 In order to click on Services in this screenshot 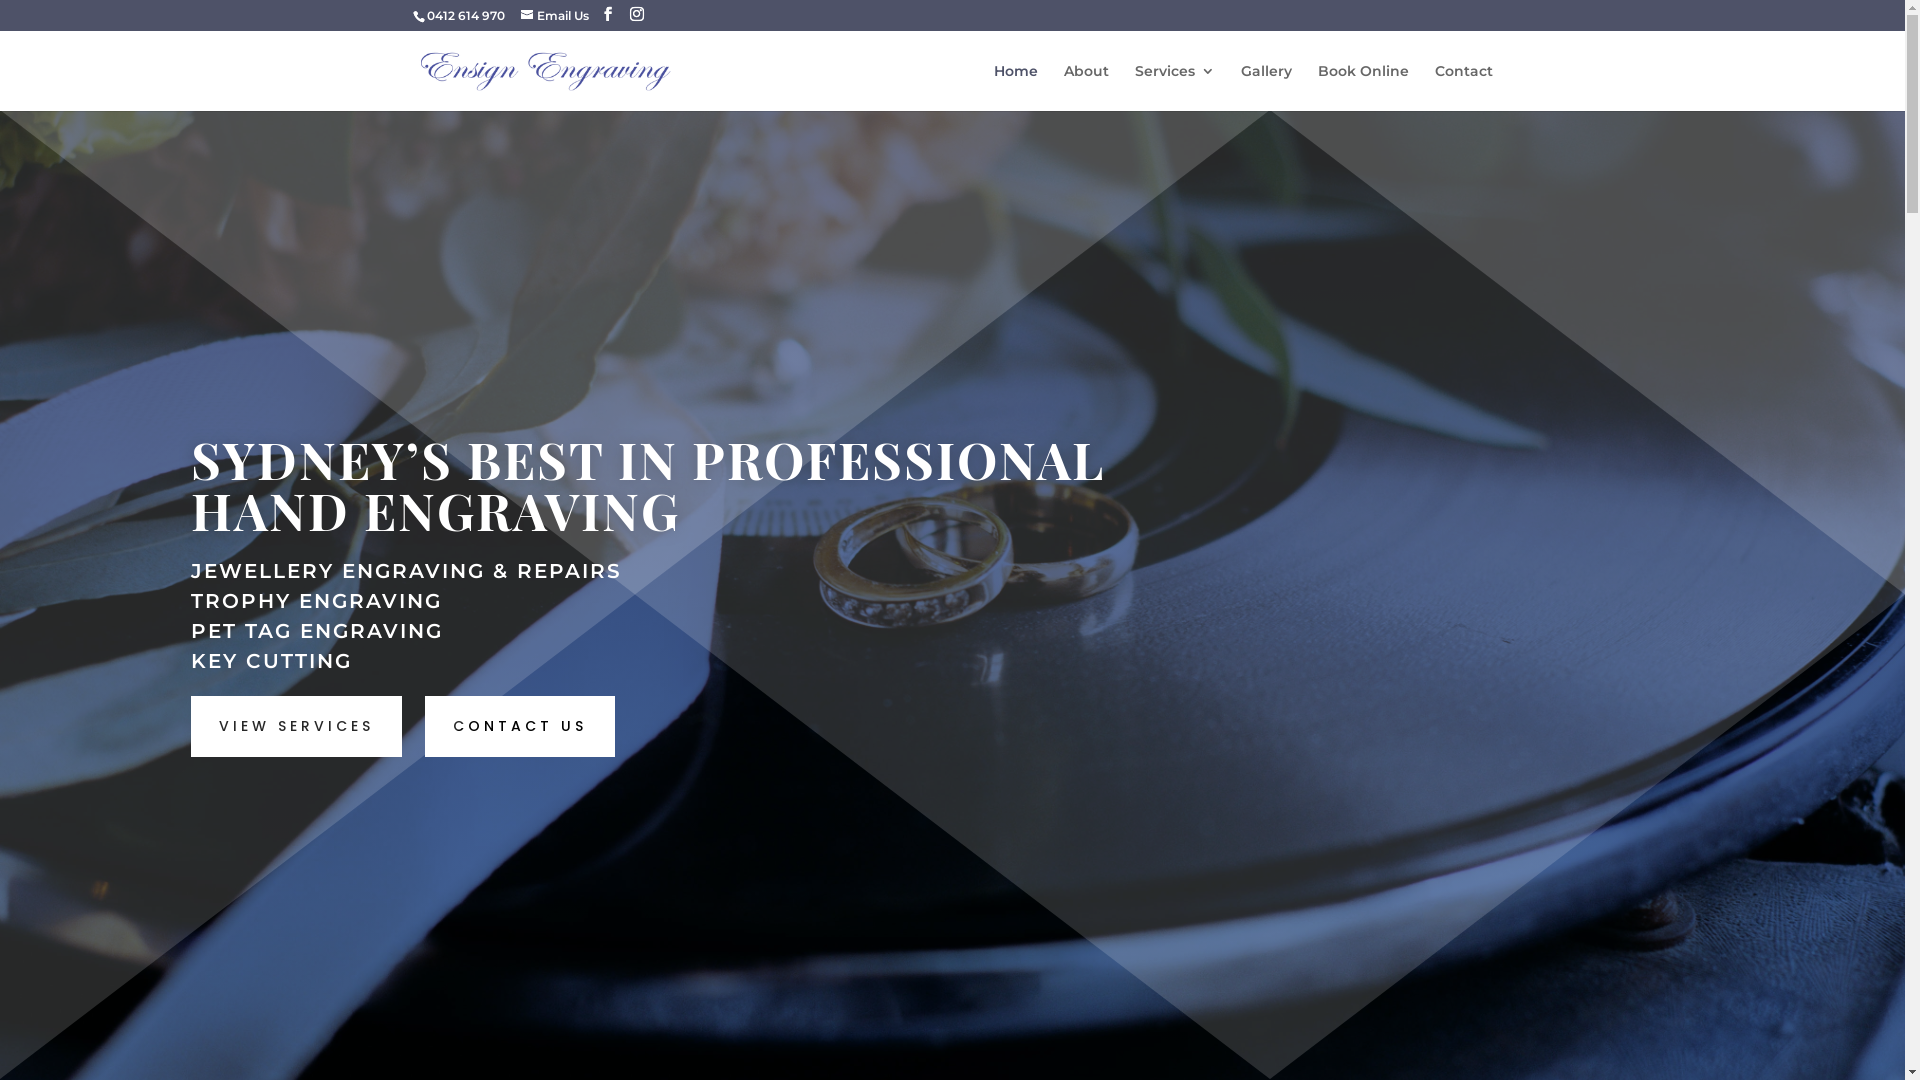, I will do `click(1174, 88)`.